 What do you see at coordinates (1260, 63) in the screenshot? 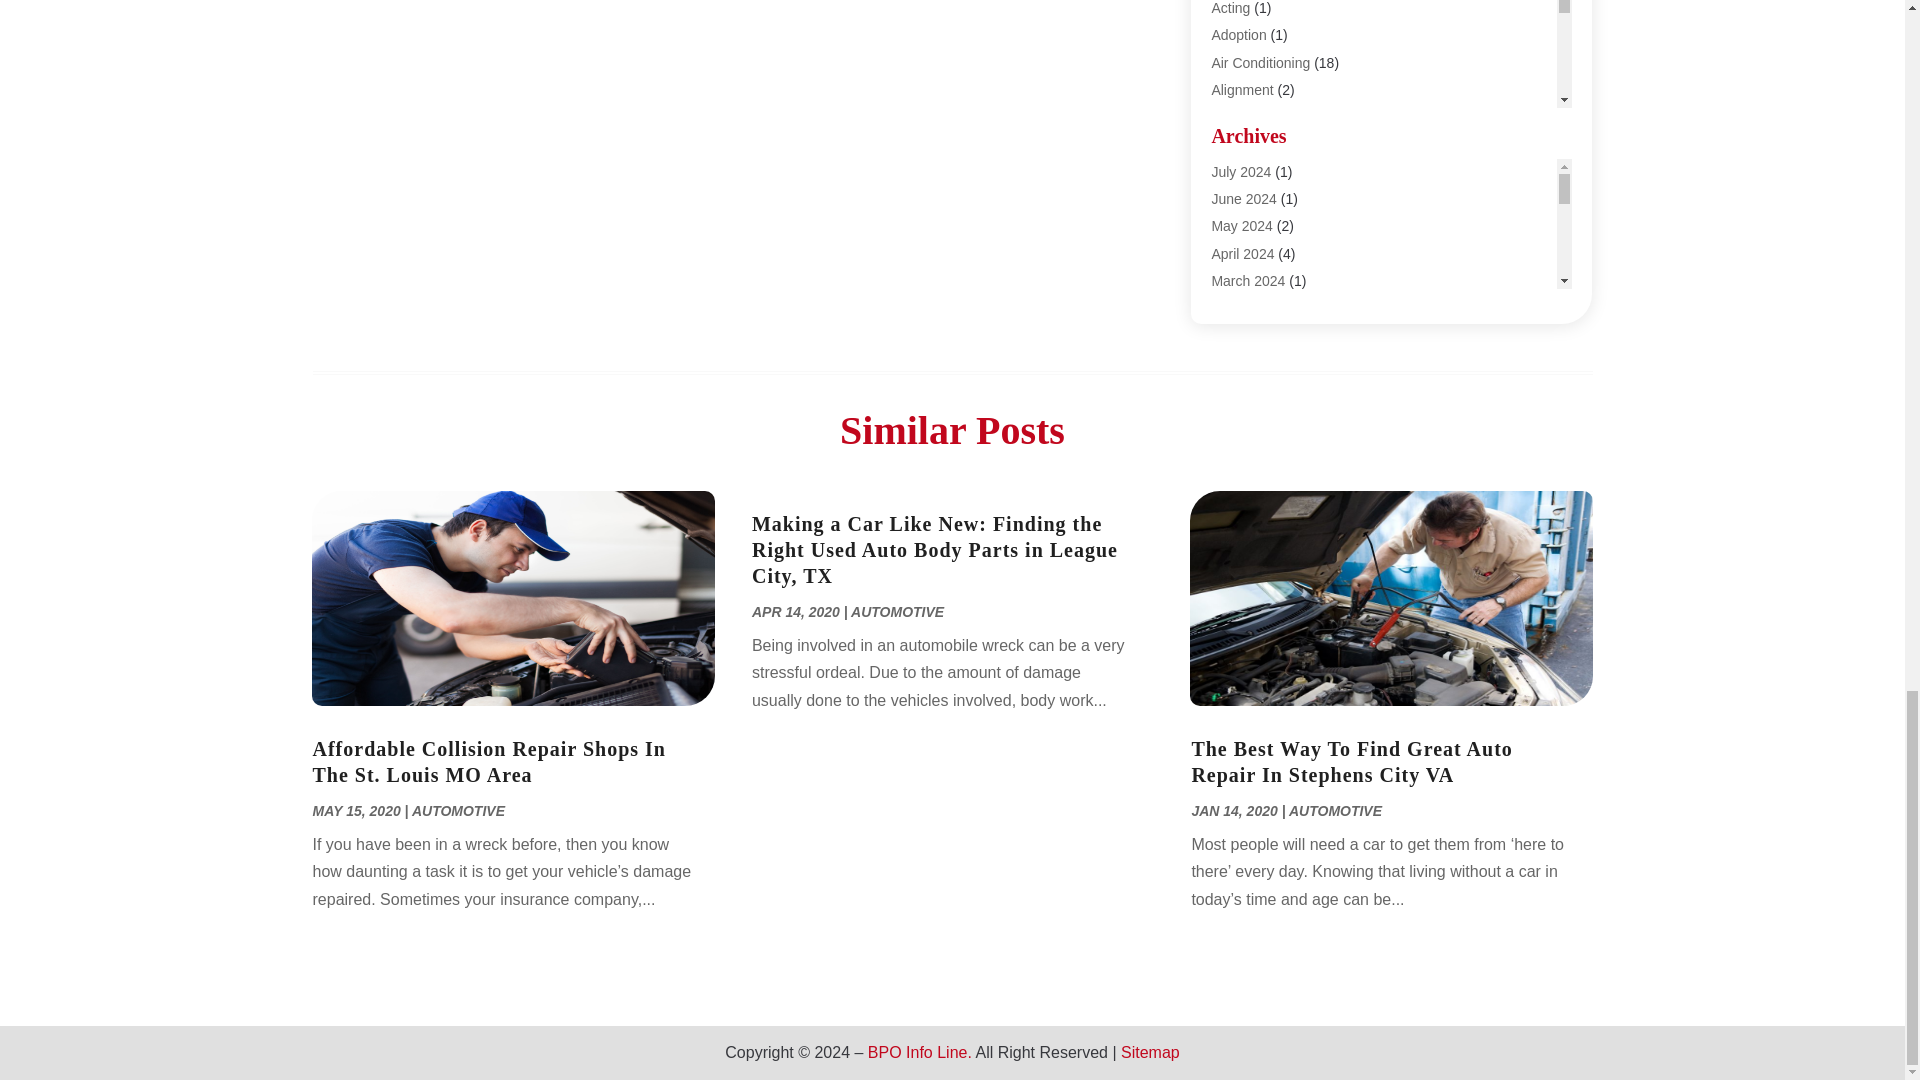
I see `Air Conditioning` at bounding box center [1260, 63].